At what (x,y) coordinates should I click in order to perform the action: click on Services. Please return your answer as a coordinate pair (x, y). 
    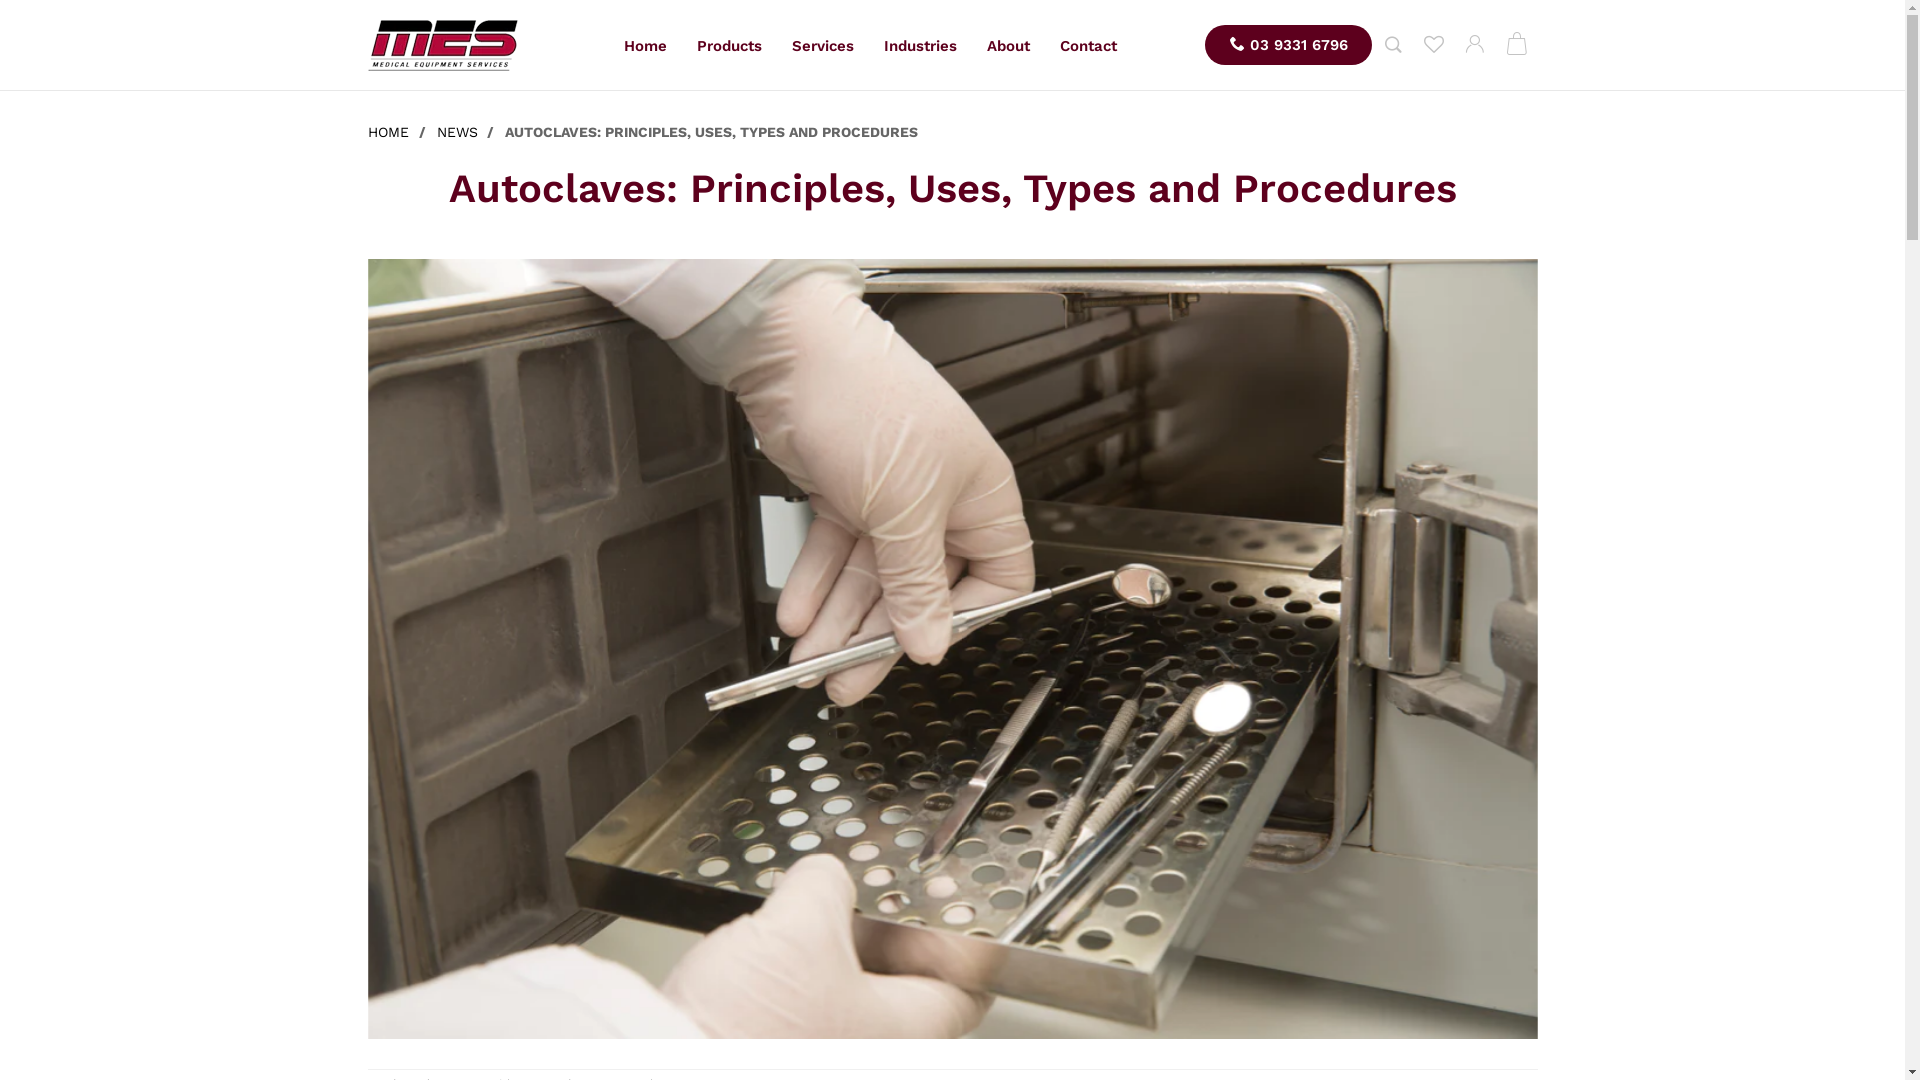
    Looking at the image, I should click on (823, 46).